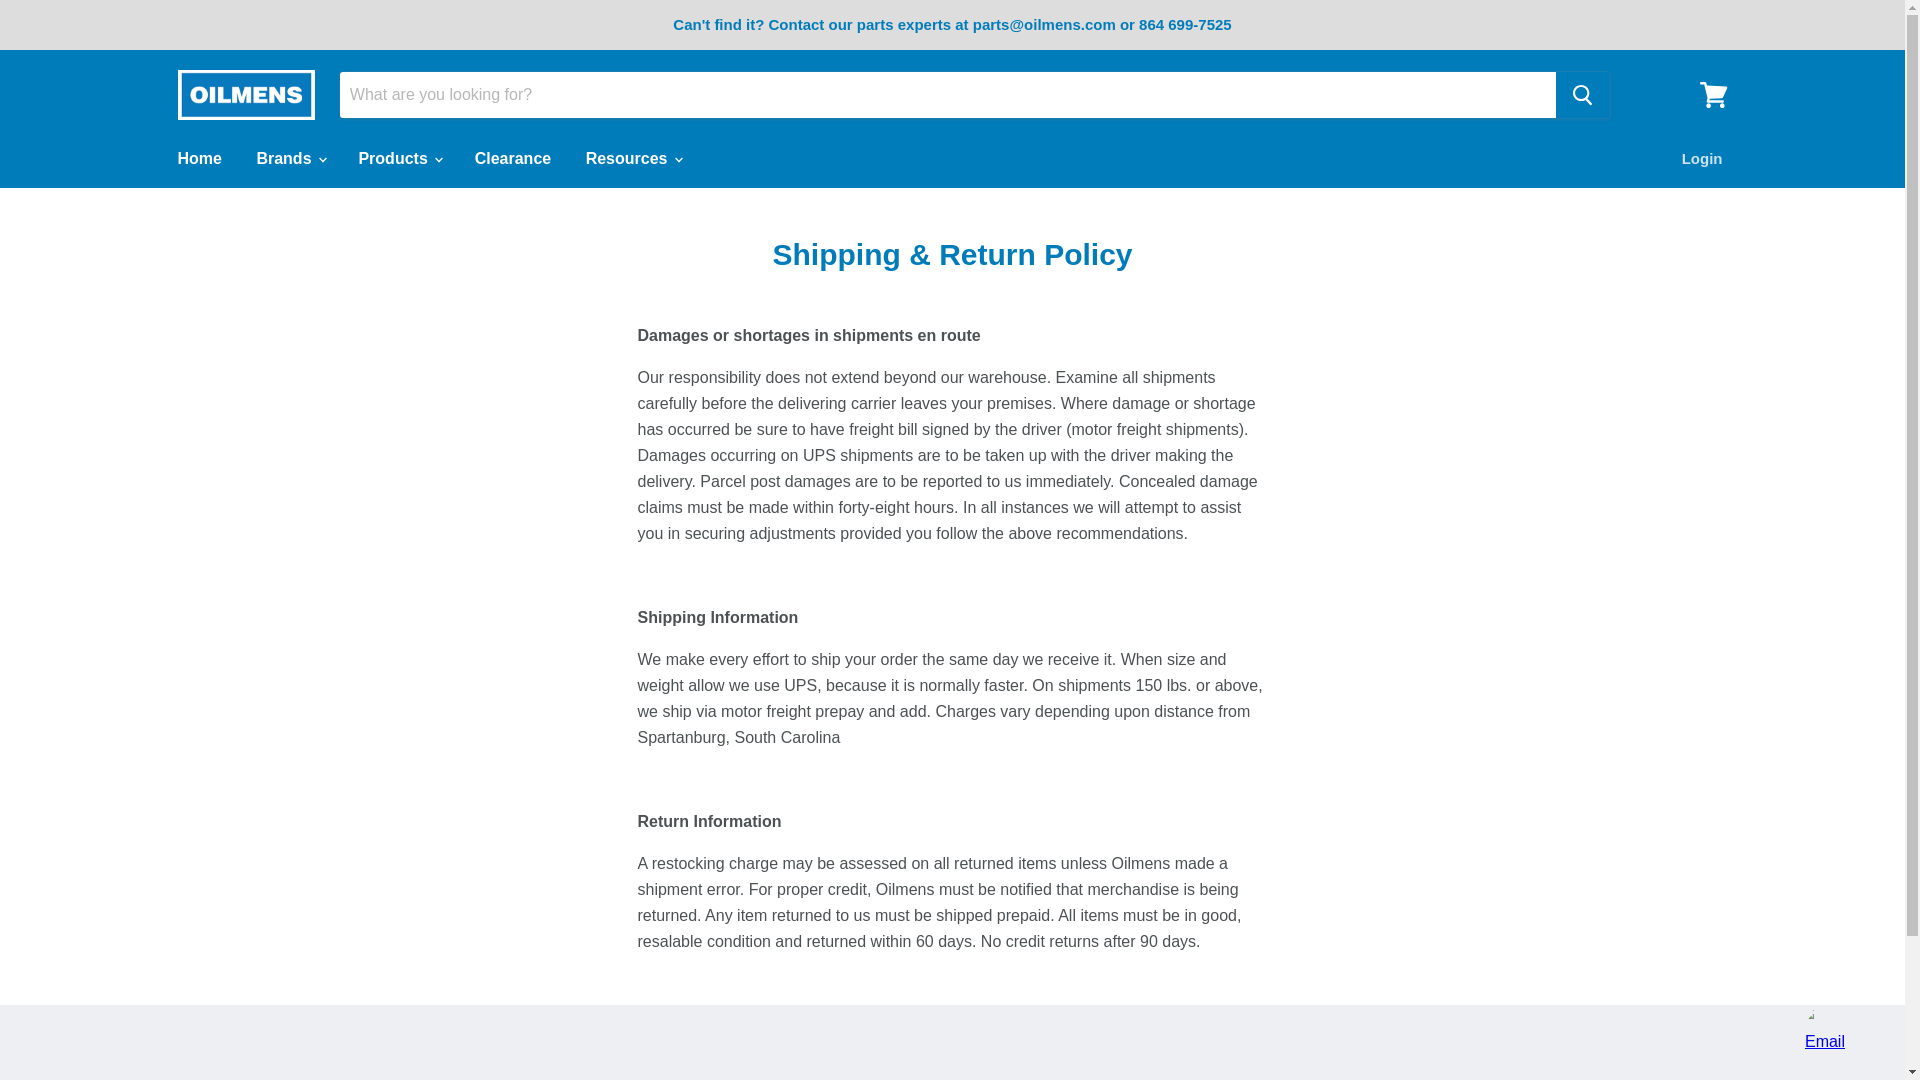 The height and width of the screenshot is (1080, 1920). What do you see at coordinates (198, 159) in the screenshot?
I see `Home` at bounding box center [198, 159].